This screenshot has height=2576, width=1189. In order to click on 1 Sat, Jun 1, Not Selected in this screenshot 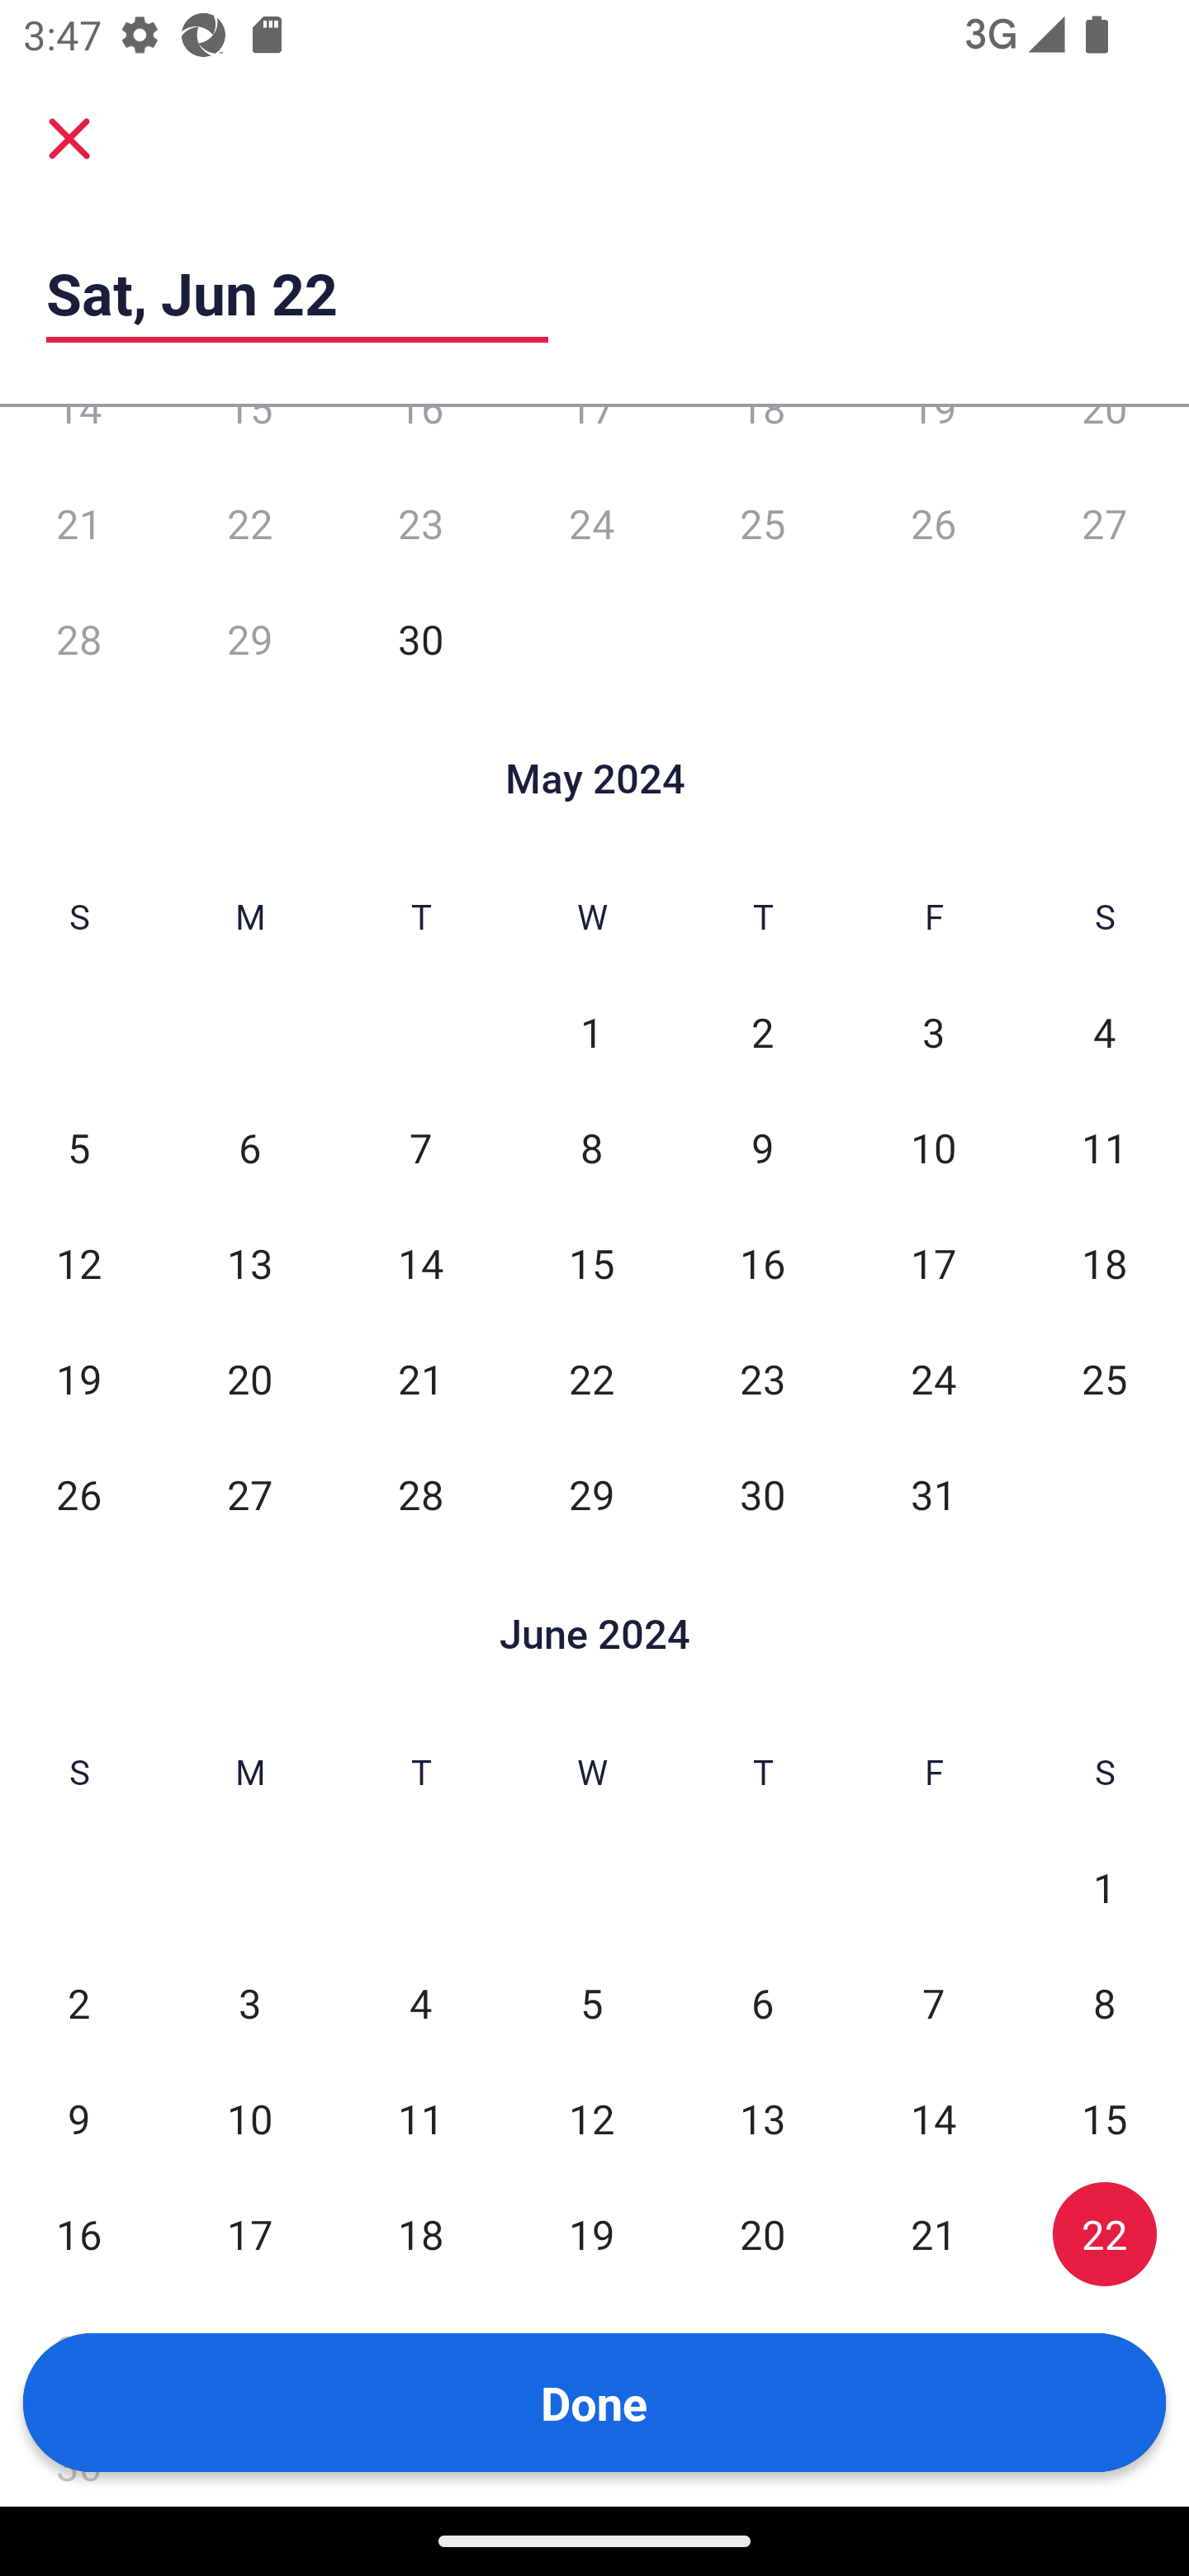, I will do `click(1105, 1887)`.